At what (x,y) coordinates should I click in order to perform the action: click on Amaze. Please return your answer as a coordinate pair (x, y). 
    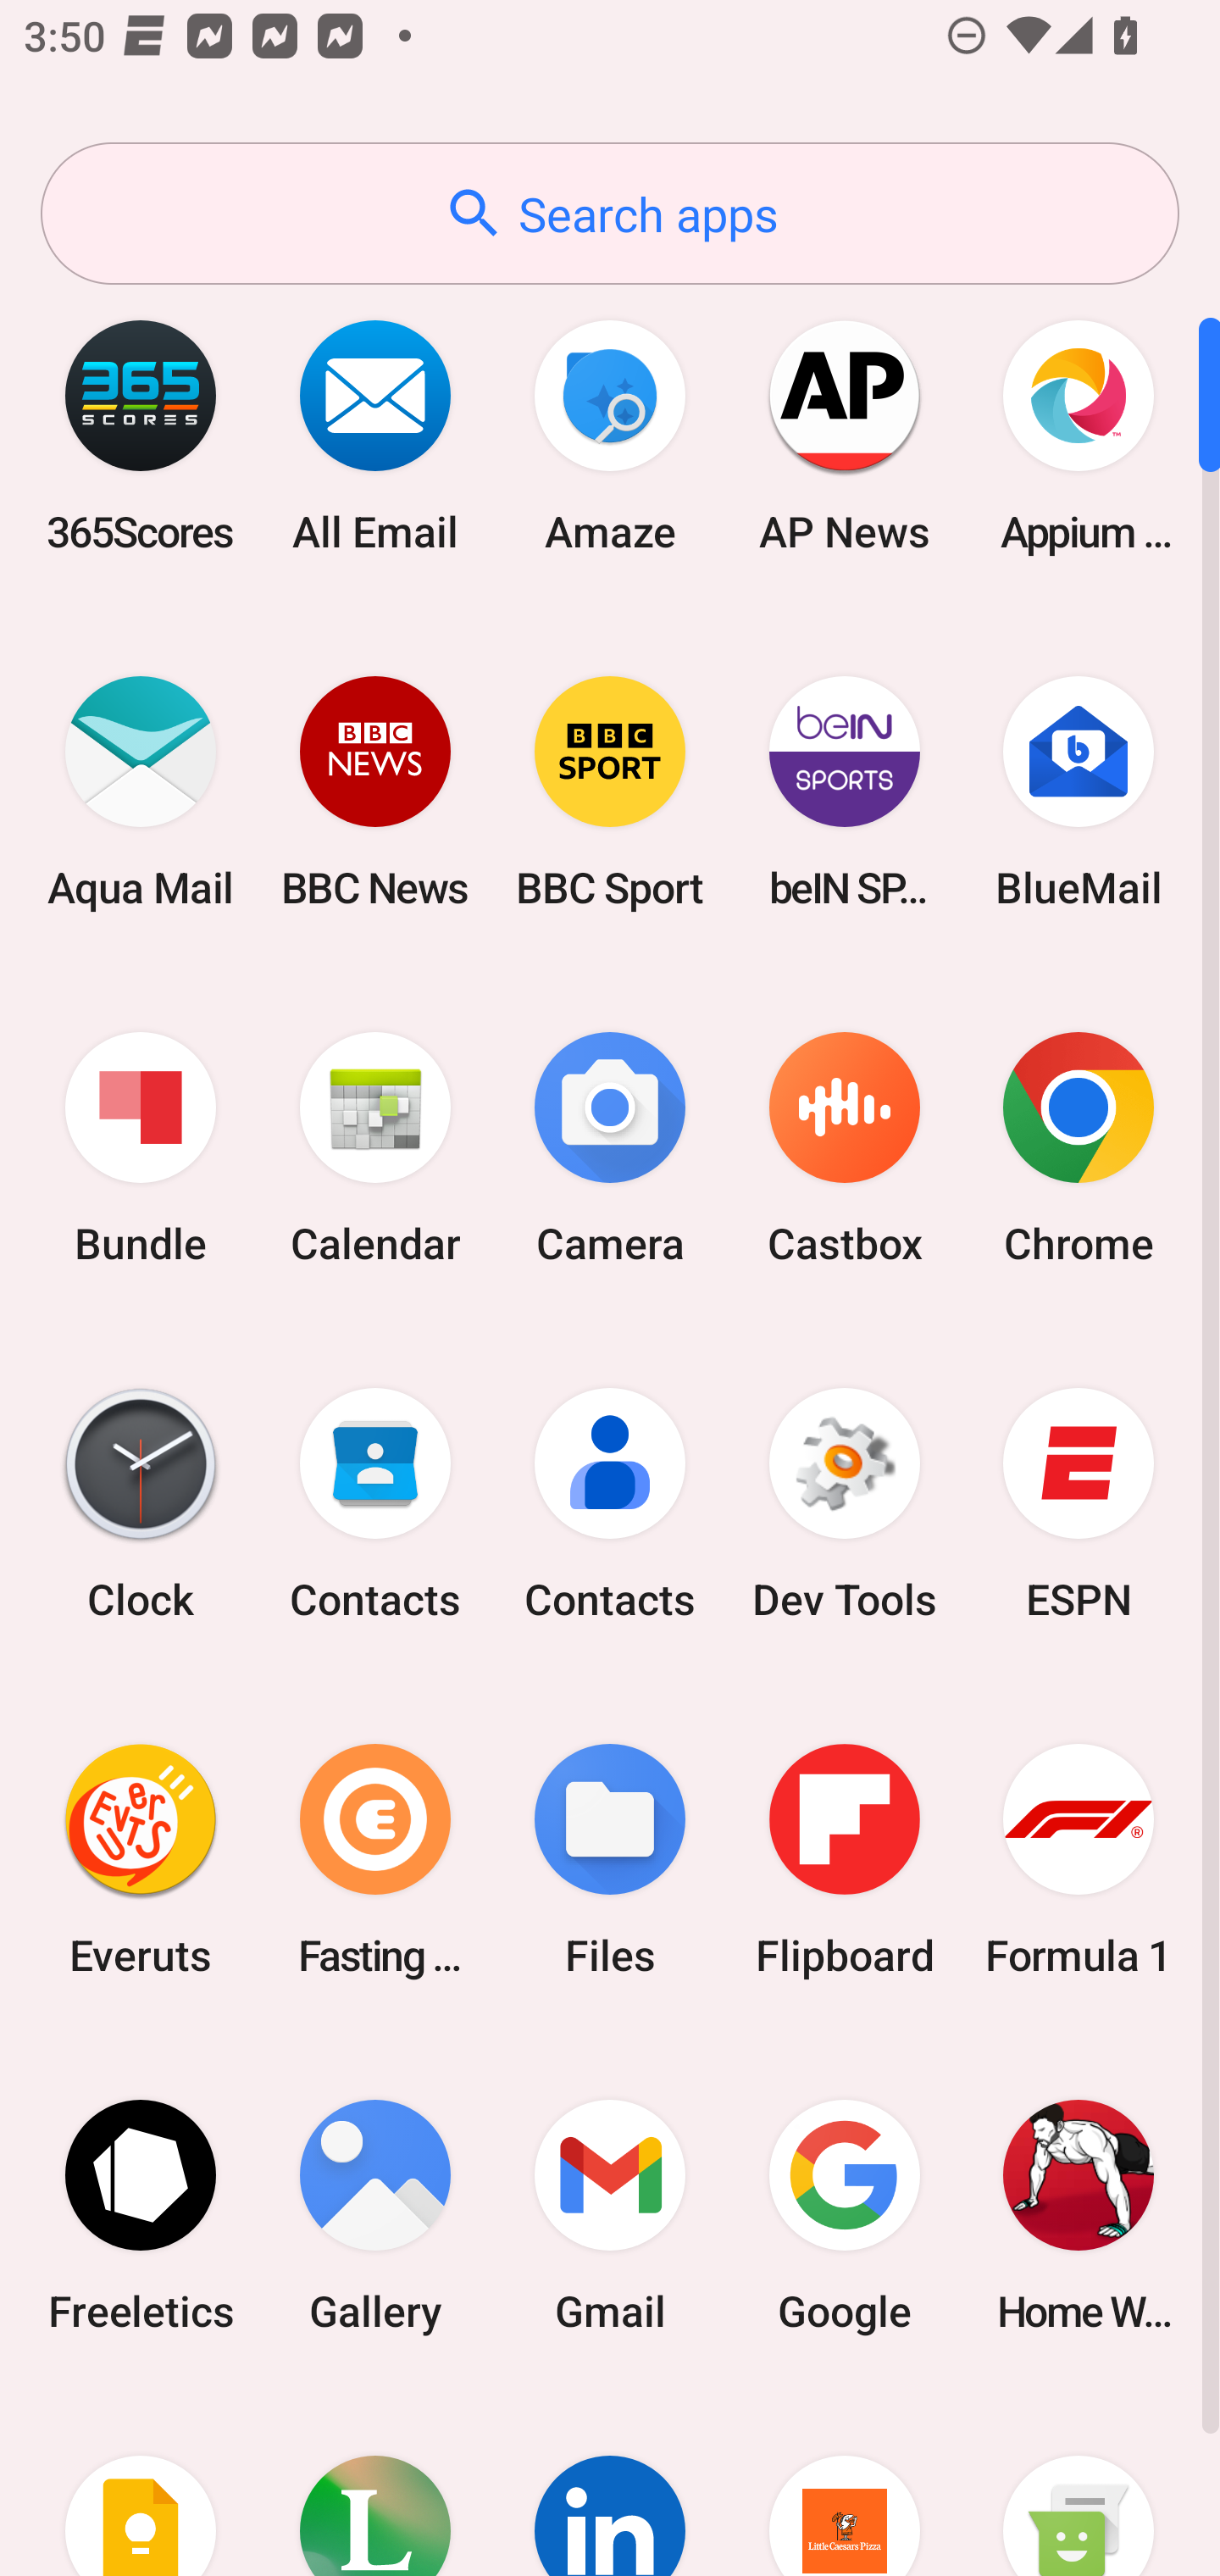
    Looking at the image, I should click on (610, 436).